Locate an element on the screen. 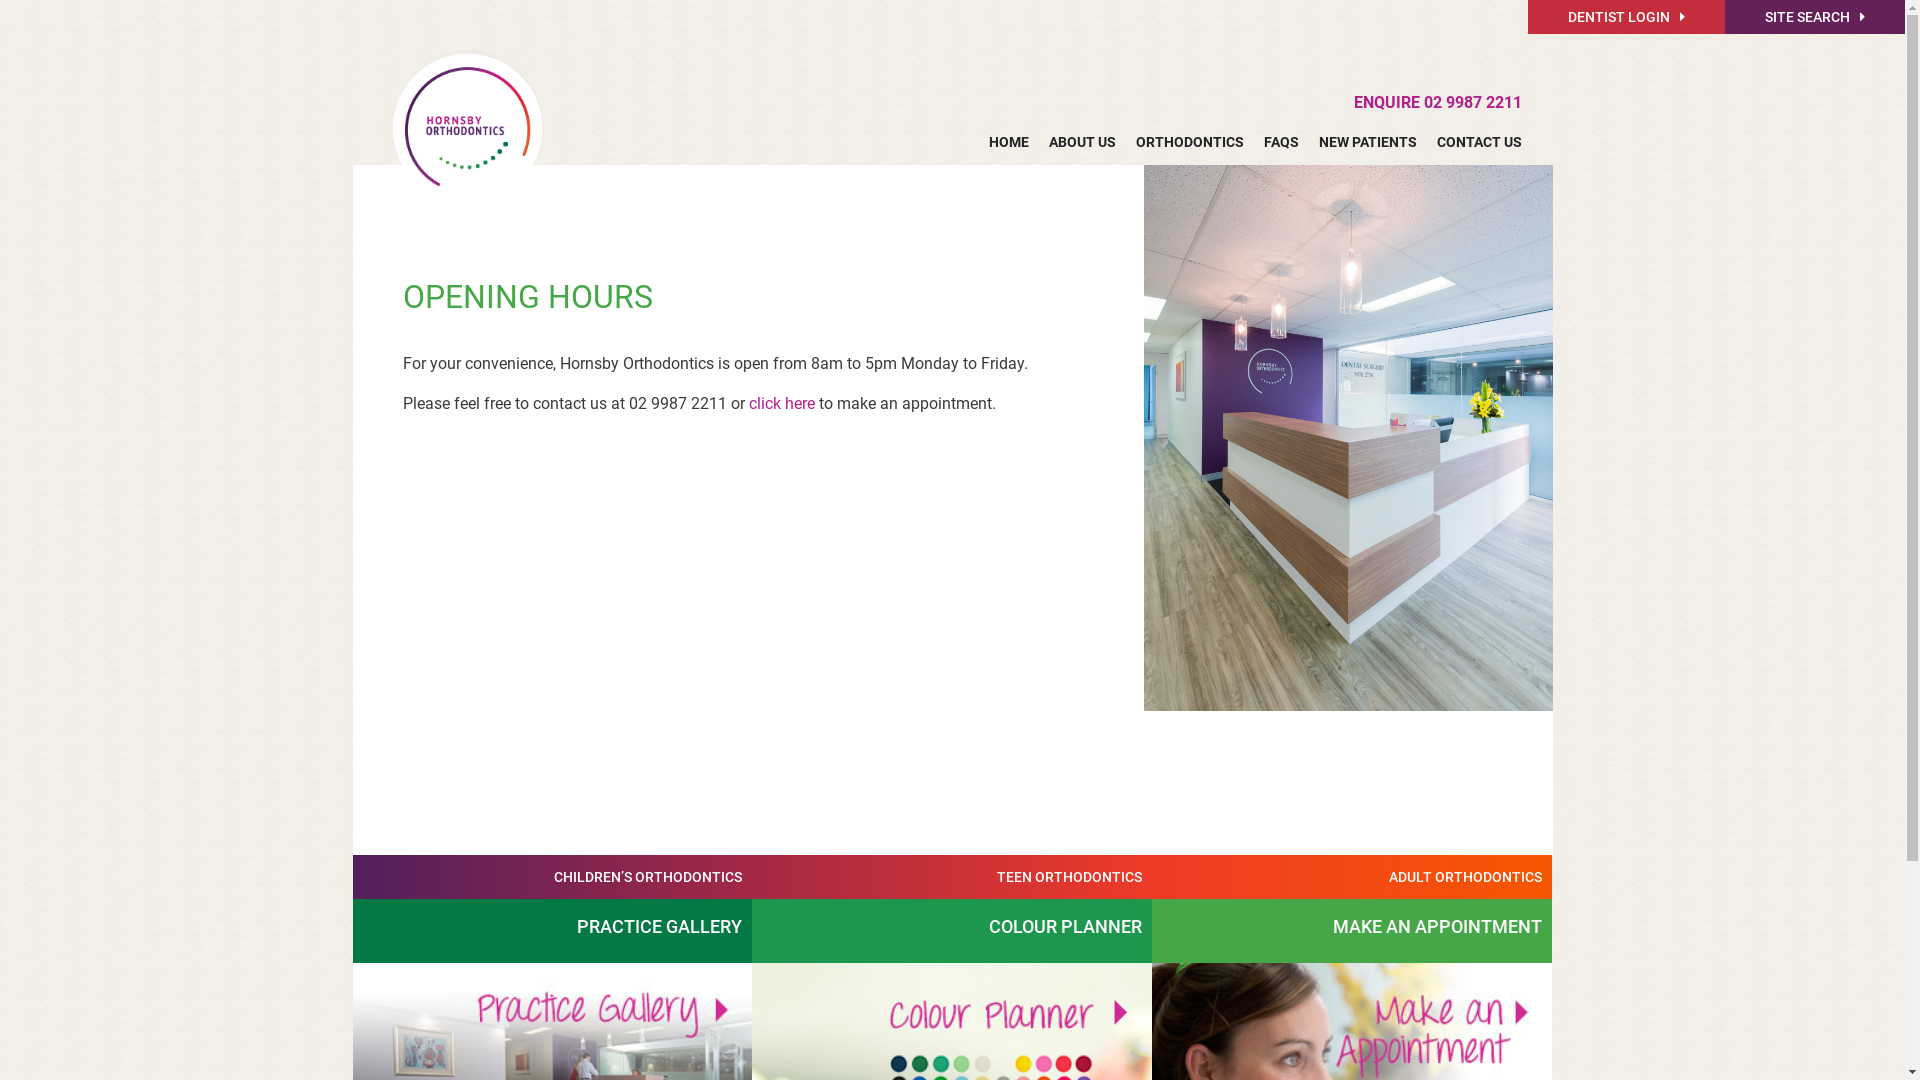  MAKE AN APPOINTMENT is located at coordinates (1352, 931).